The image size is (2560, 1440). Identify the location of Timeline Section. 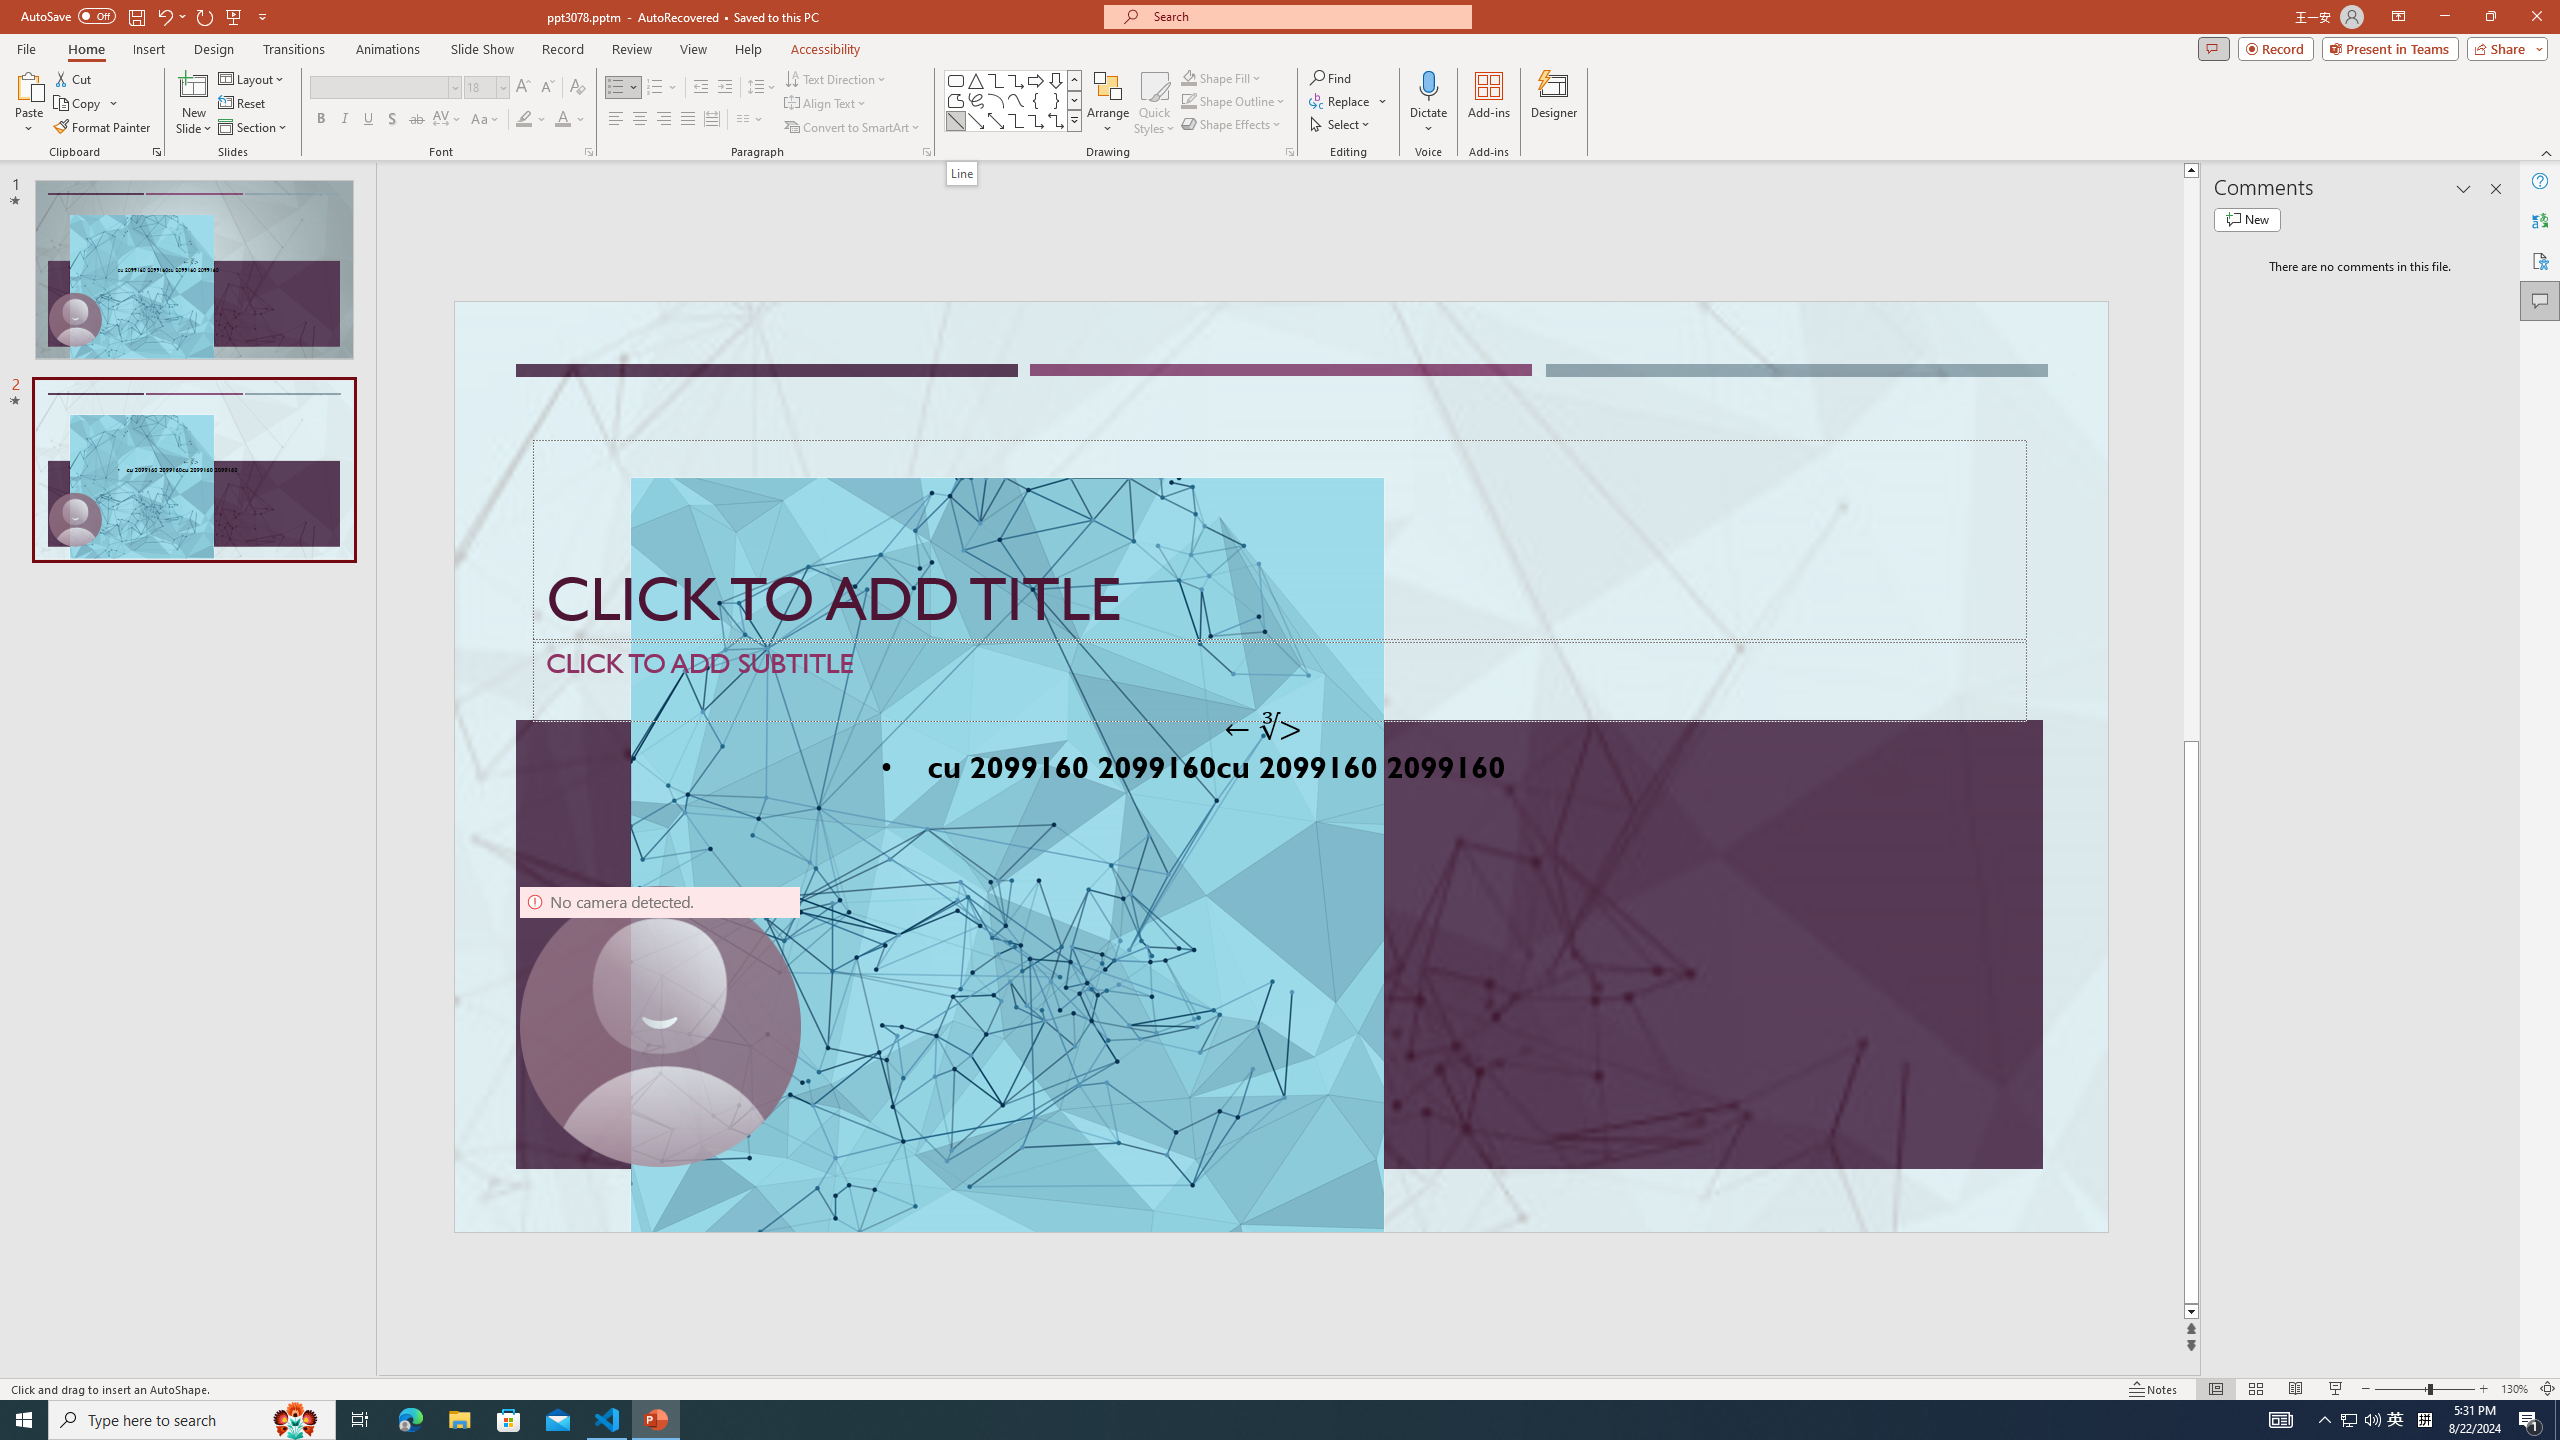
(331, 1118).